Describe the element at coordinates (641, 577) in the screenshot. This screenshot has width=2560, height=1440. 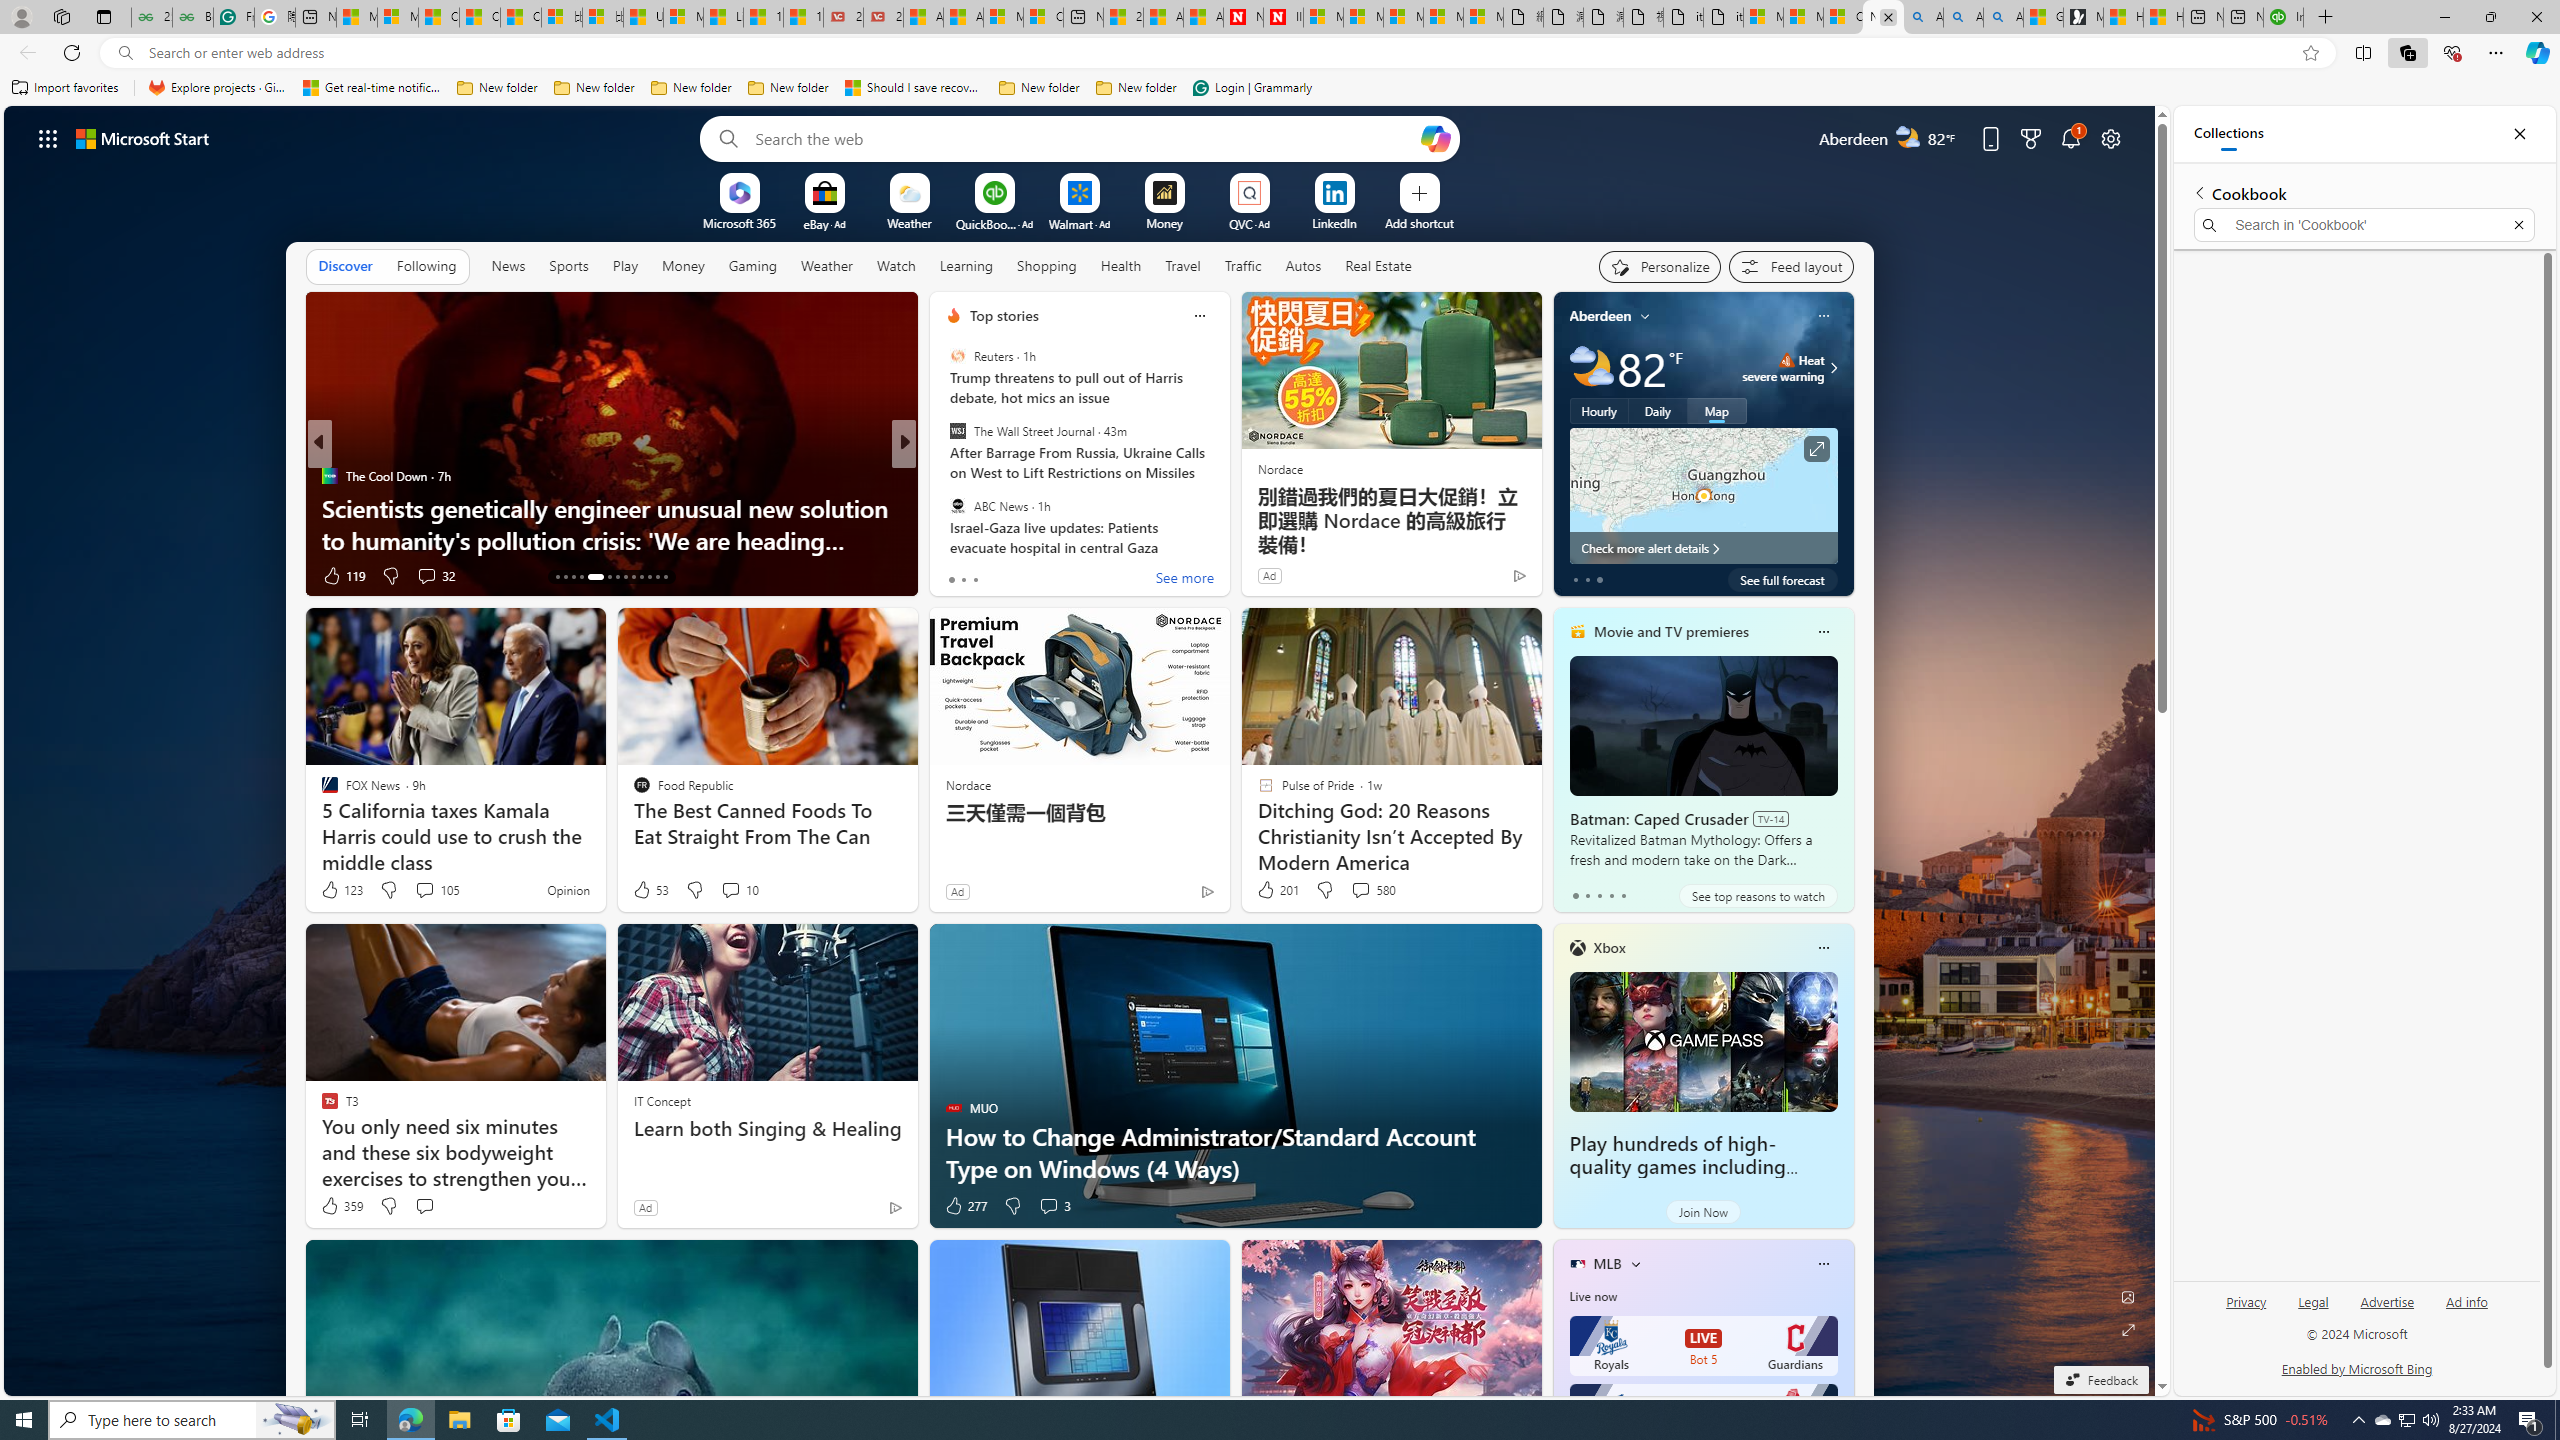
I see `AutomationID: tab-22` at that location.